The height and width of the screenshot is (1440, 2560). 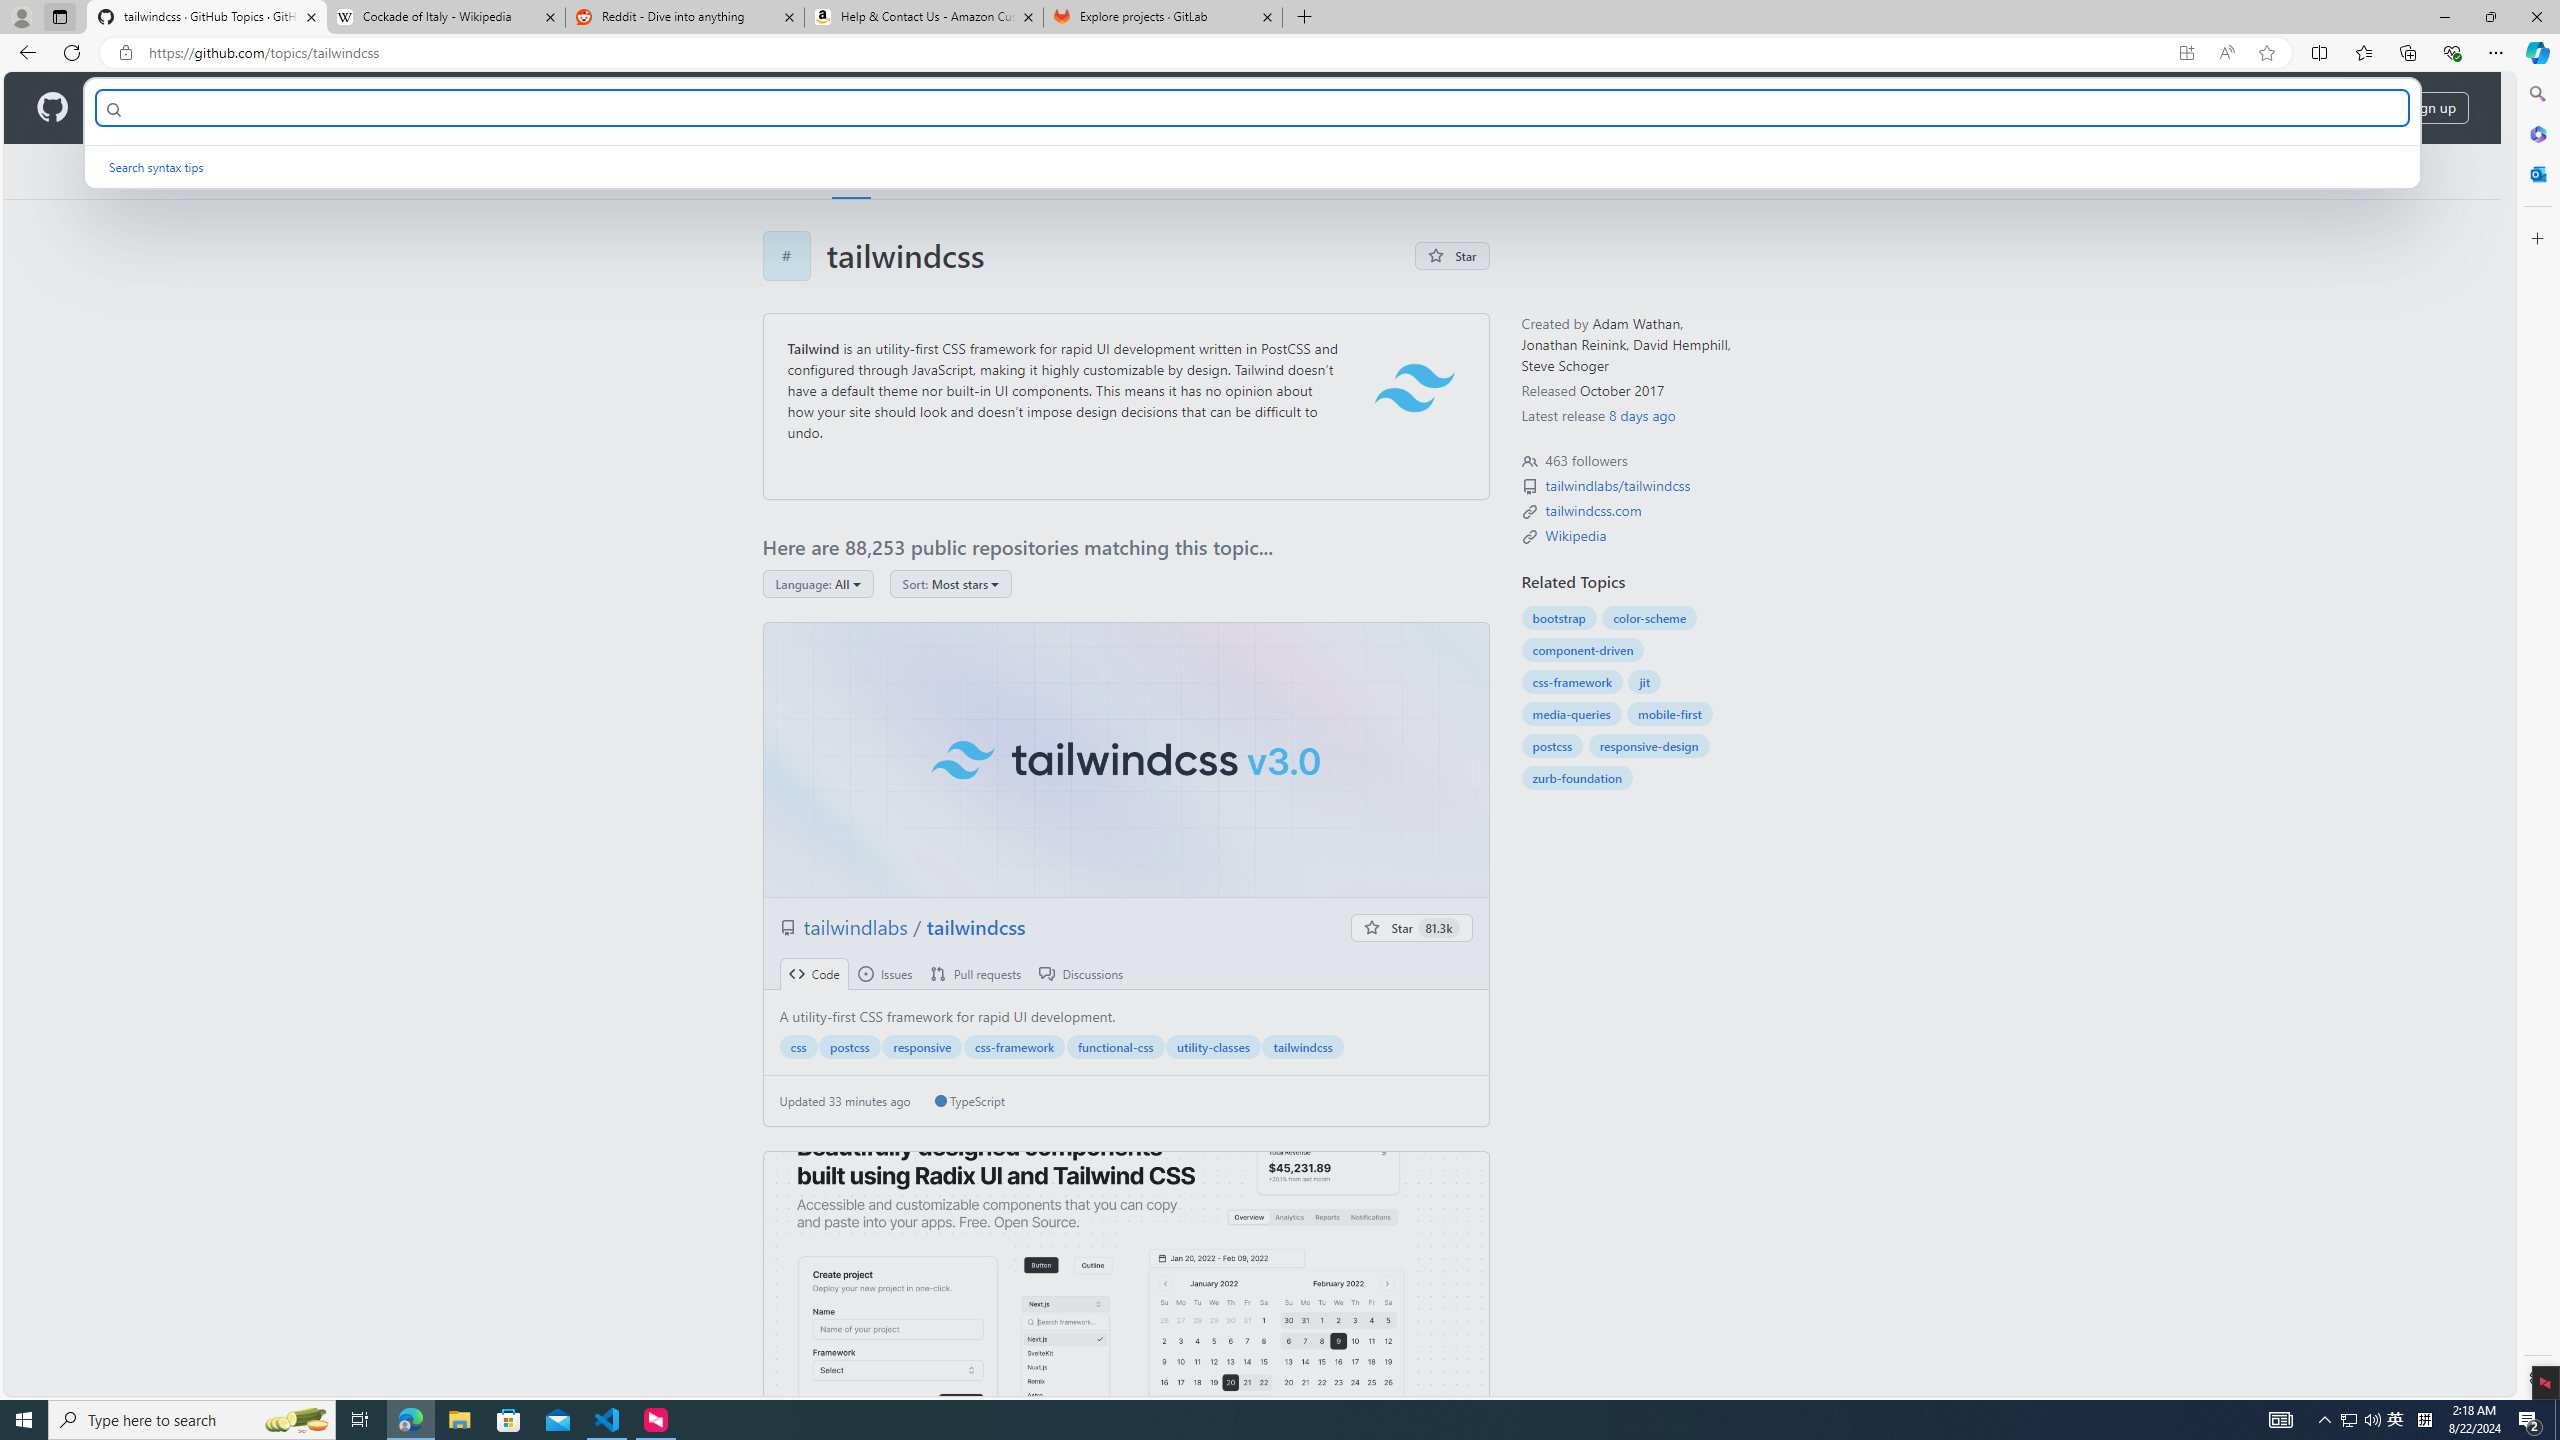 I want to click on Explore, so click(x=785, y=171).